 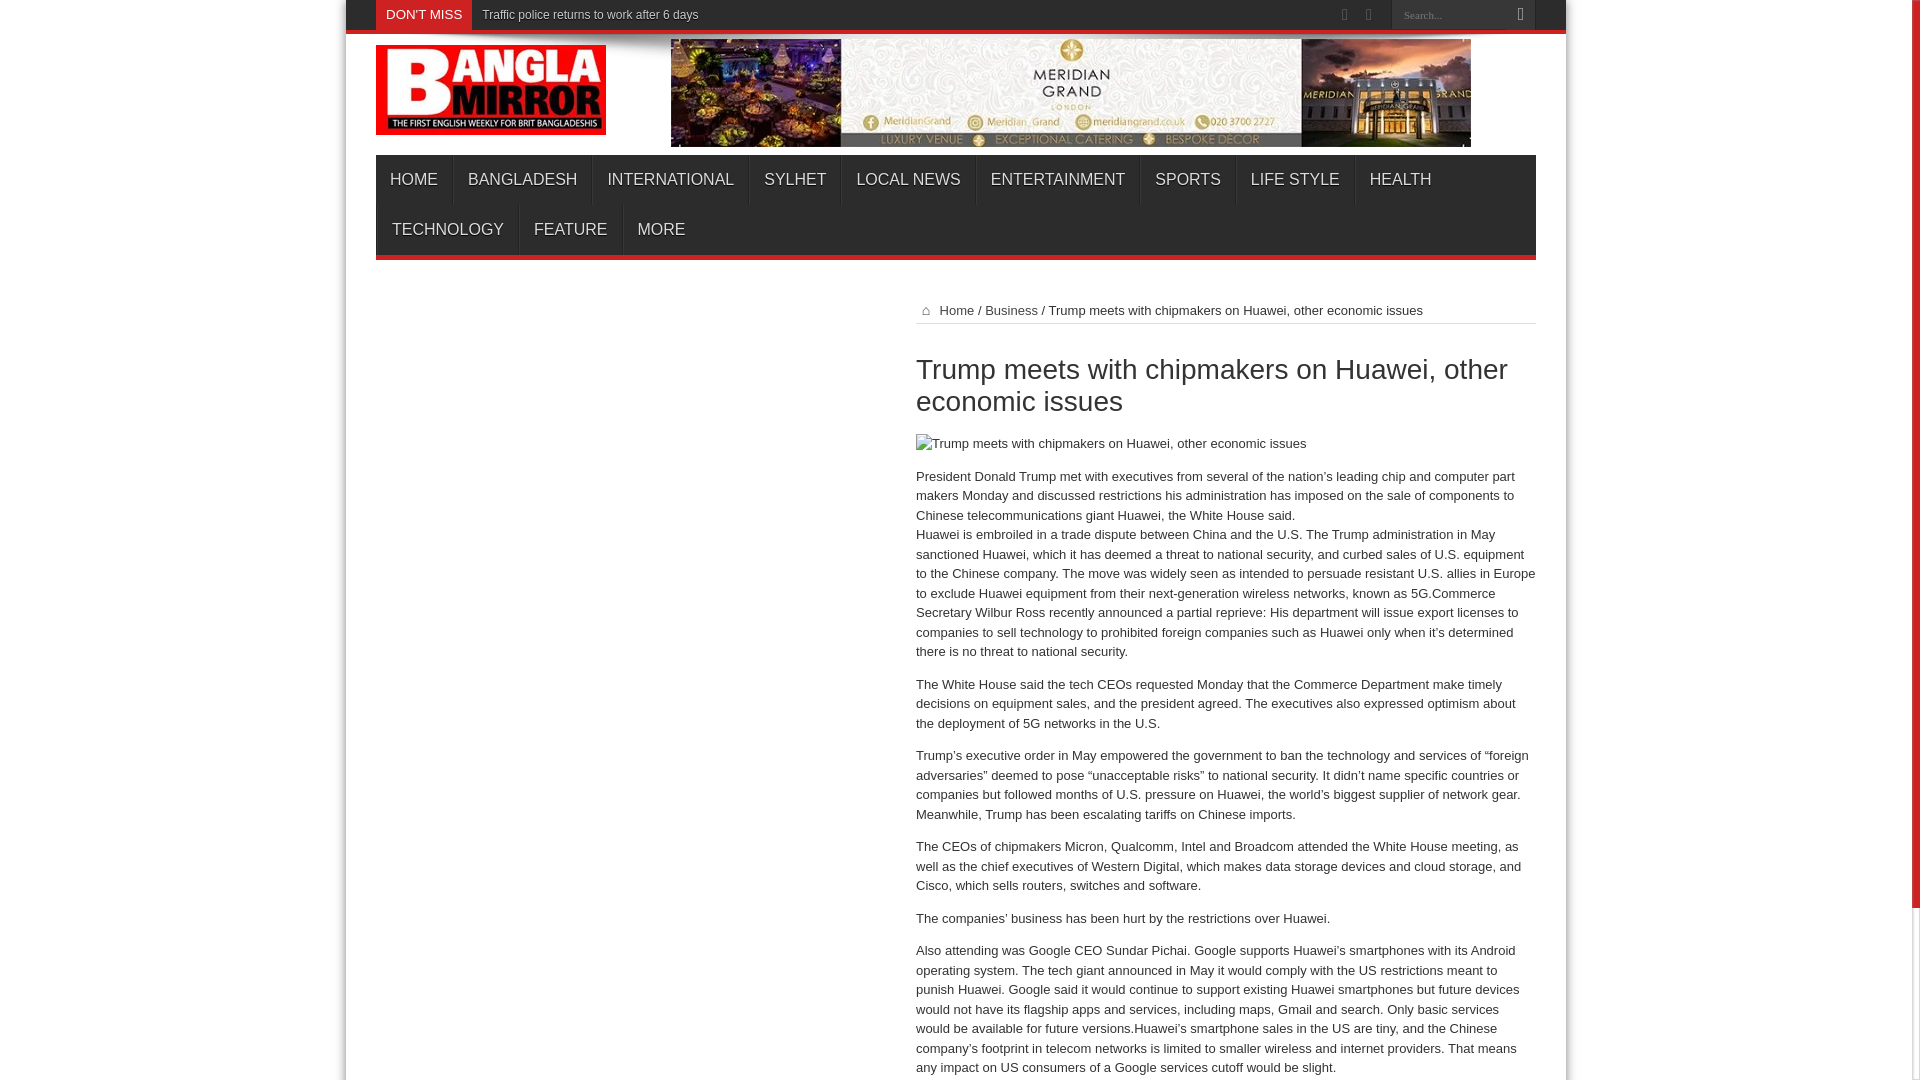 What do you see at coordinates (1448, 14) in the screenshot?
I see `Search...` at bounding box center [1448, 14].